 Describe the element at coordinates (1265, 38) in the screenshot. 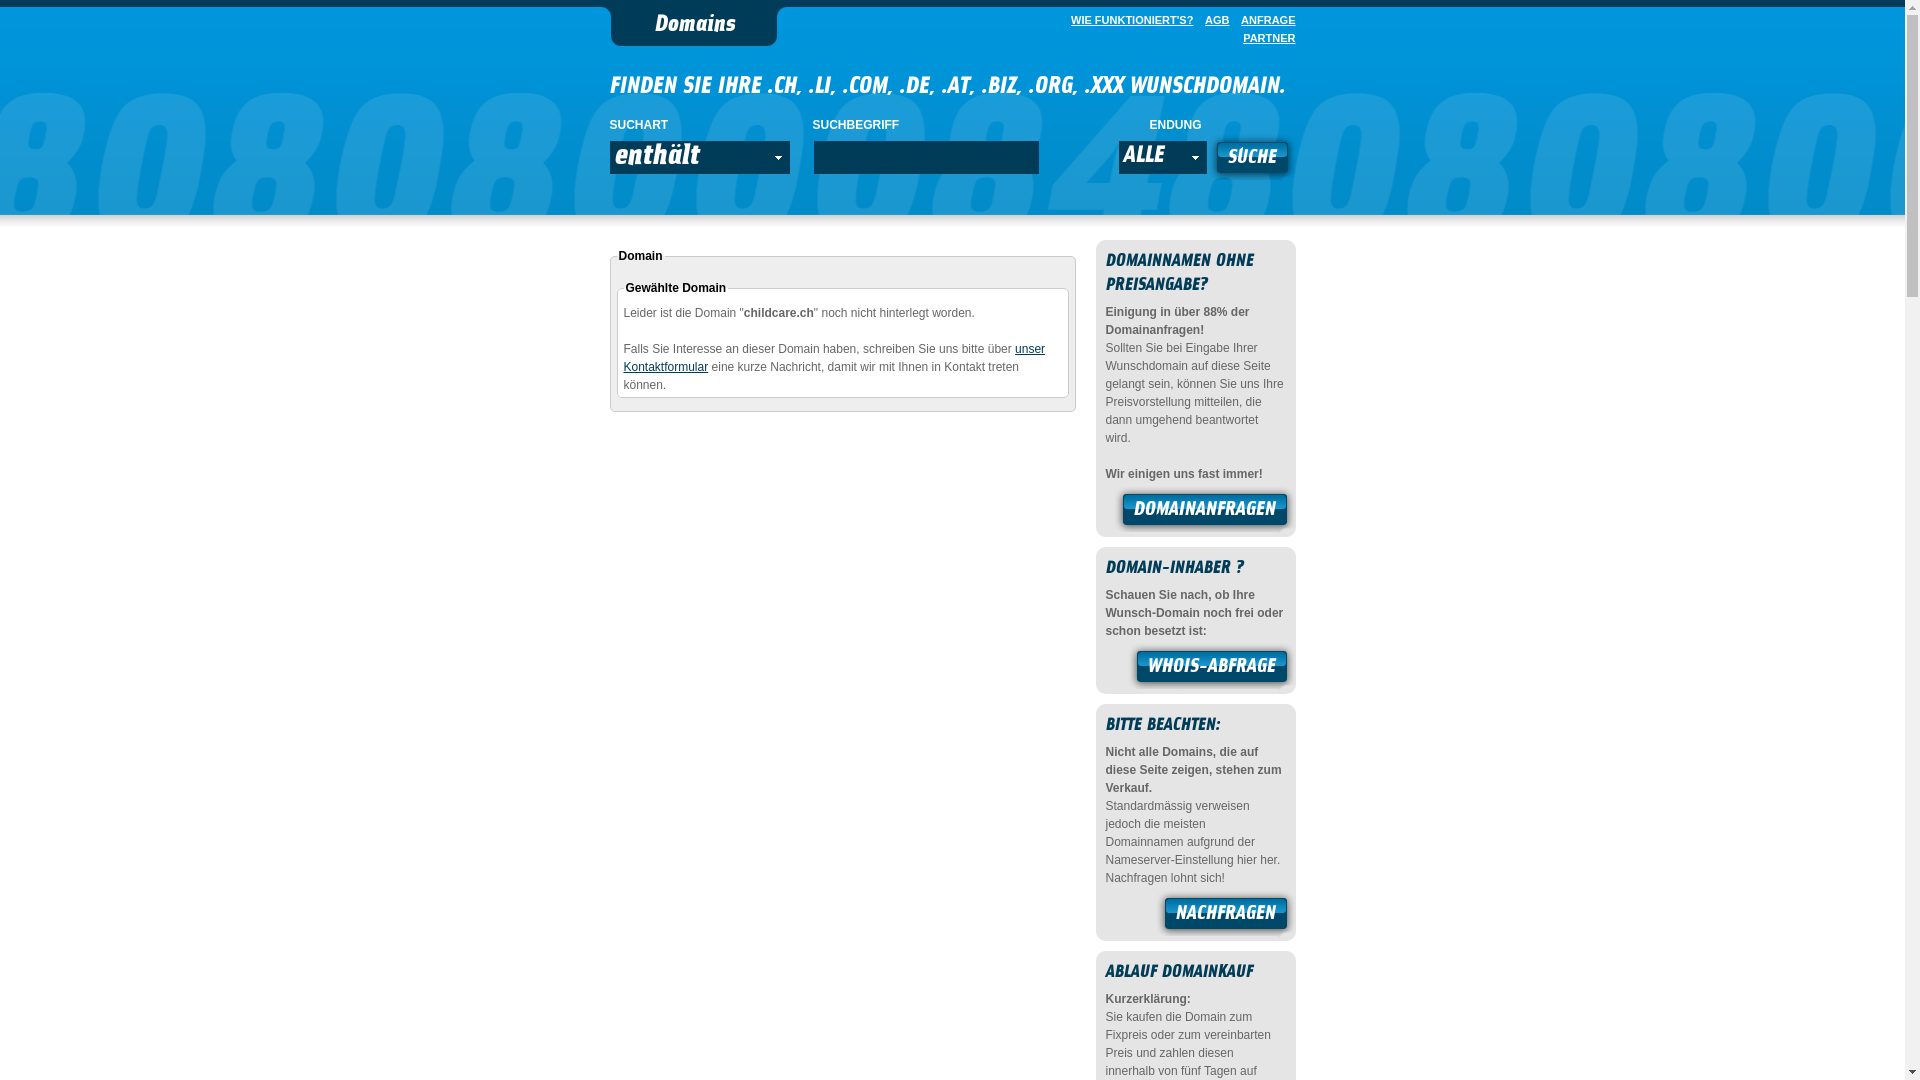

I see `PARTNER` at that location.